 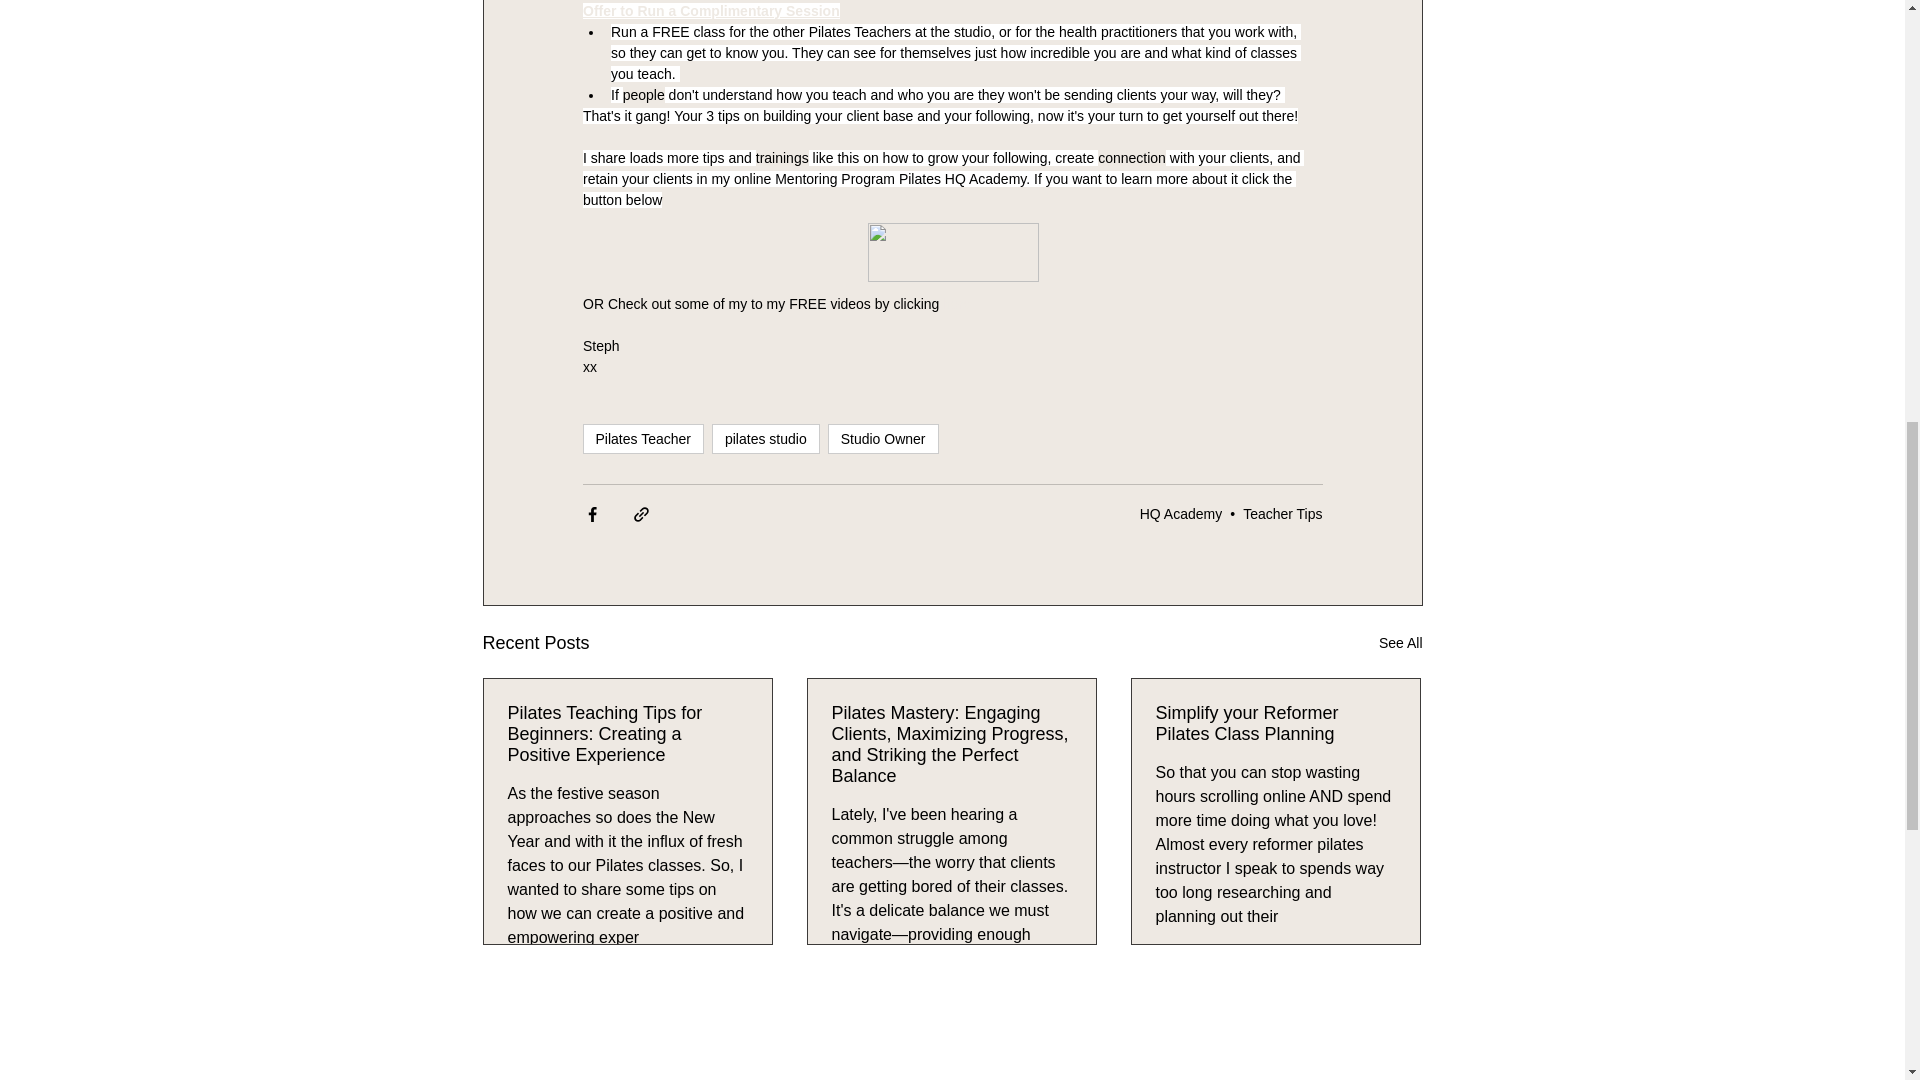 I want to click on pilates studio, so click(x=766, y=438).